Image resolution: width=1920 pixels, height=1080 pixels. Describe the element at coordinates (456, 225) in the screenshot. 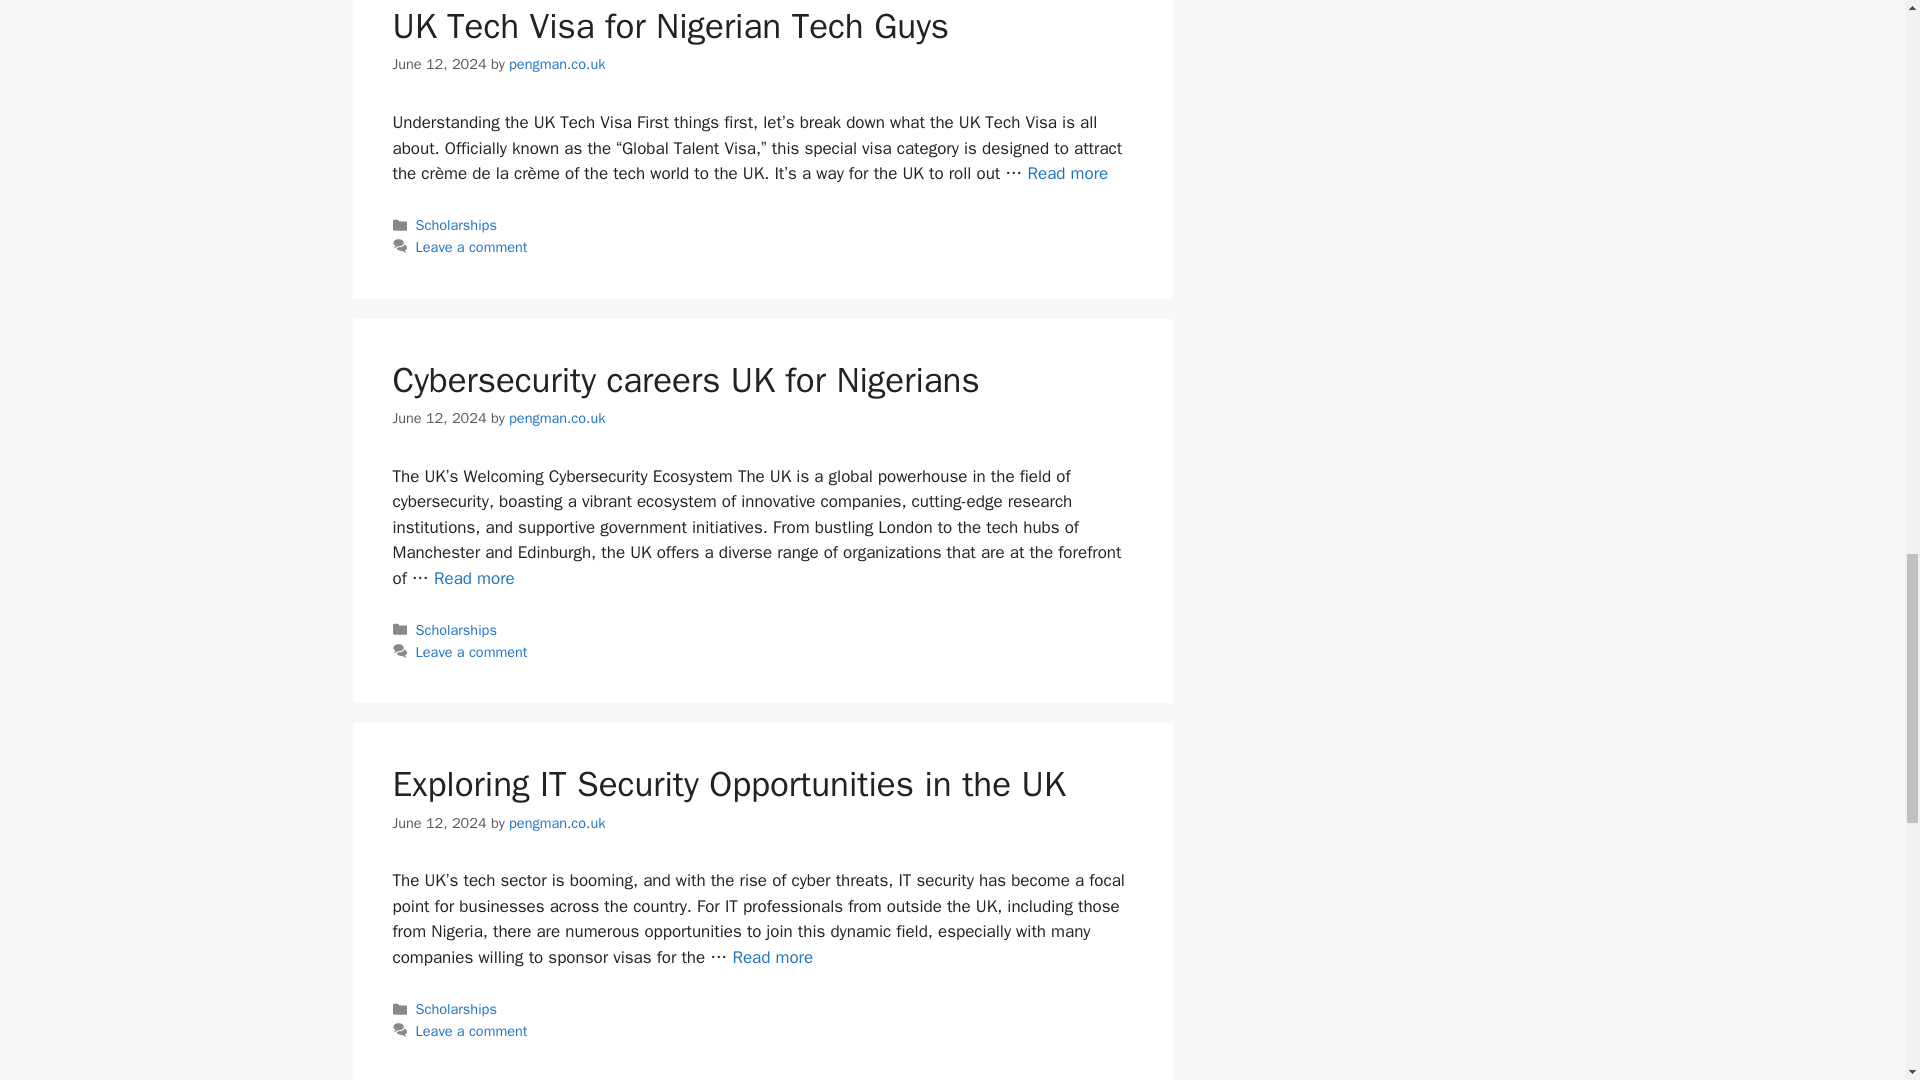

I see `Scholarships` at that location.